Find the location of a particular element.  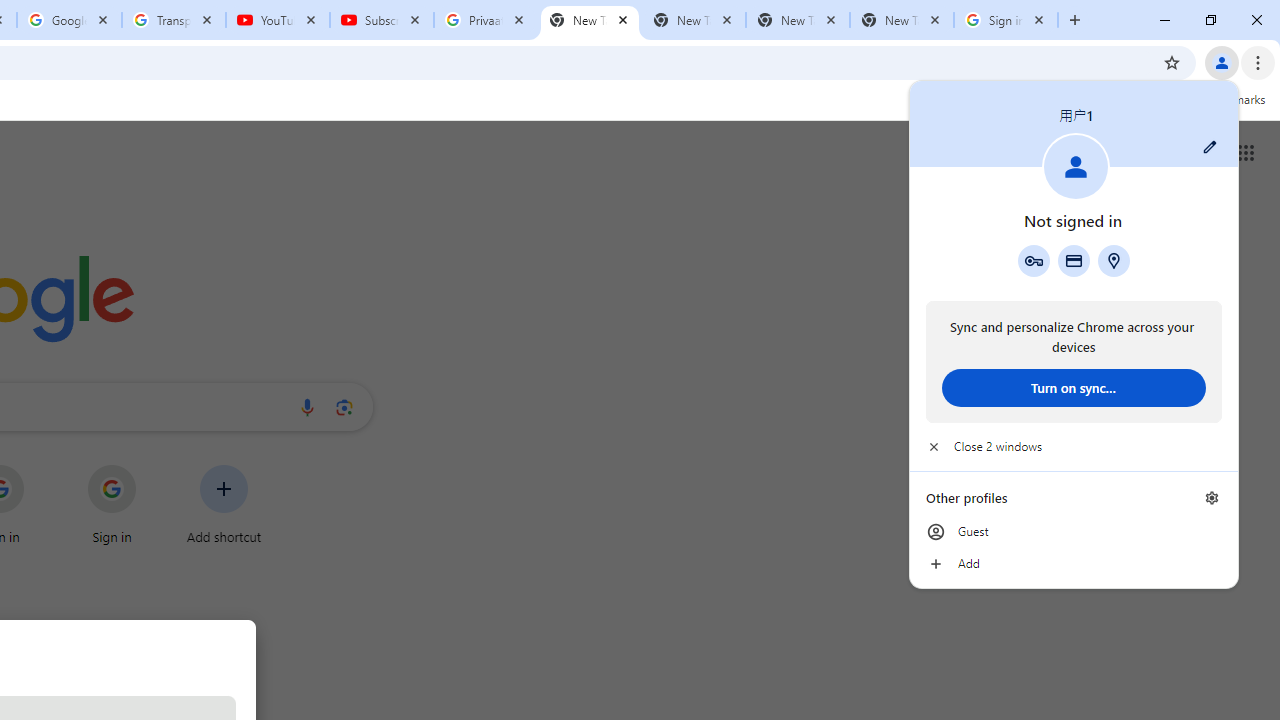

Close 2 windows is located at coordinates (1074, 446).